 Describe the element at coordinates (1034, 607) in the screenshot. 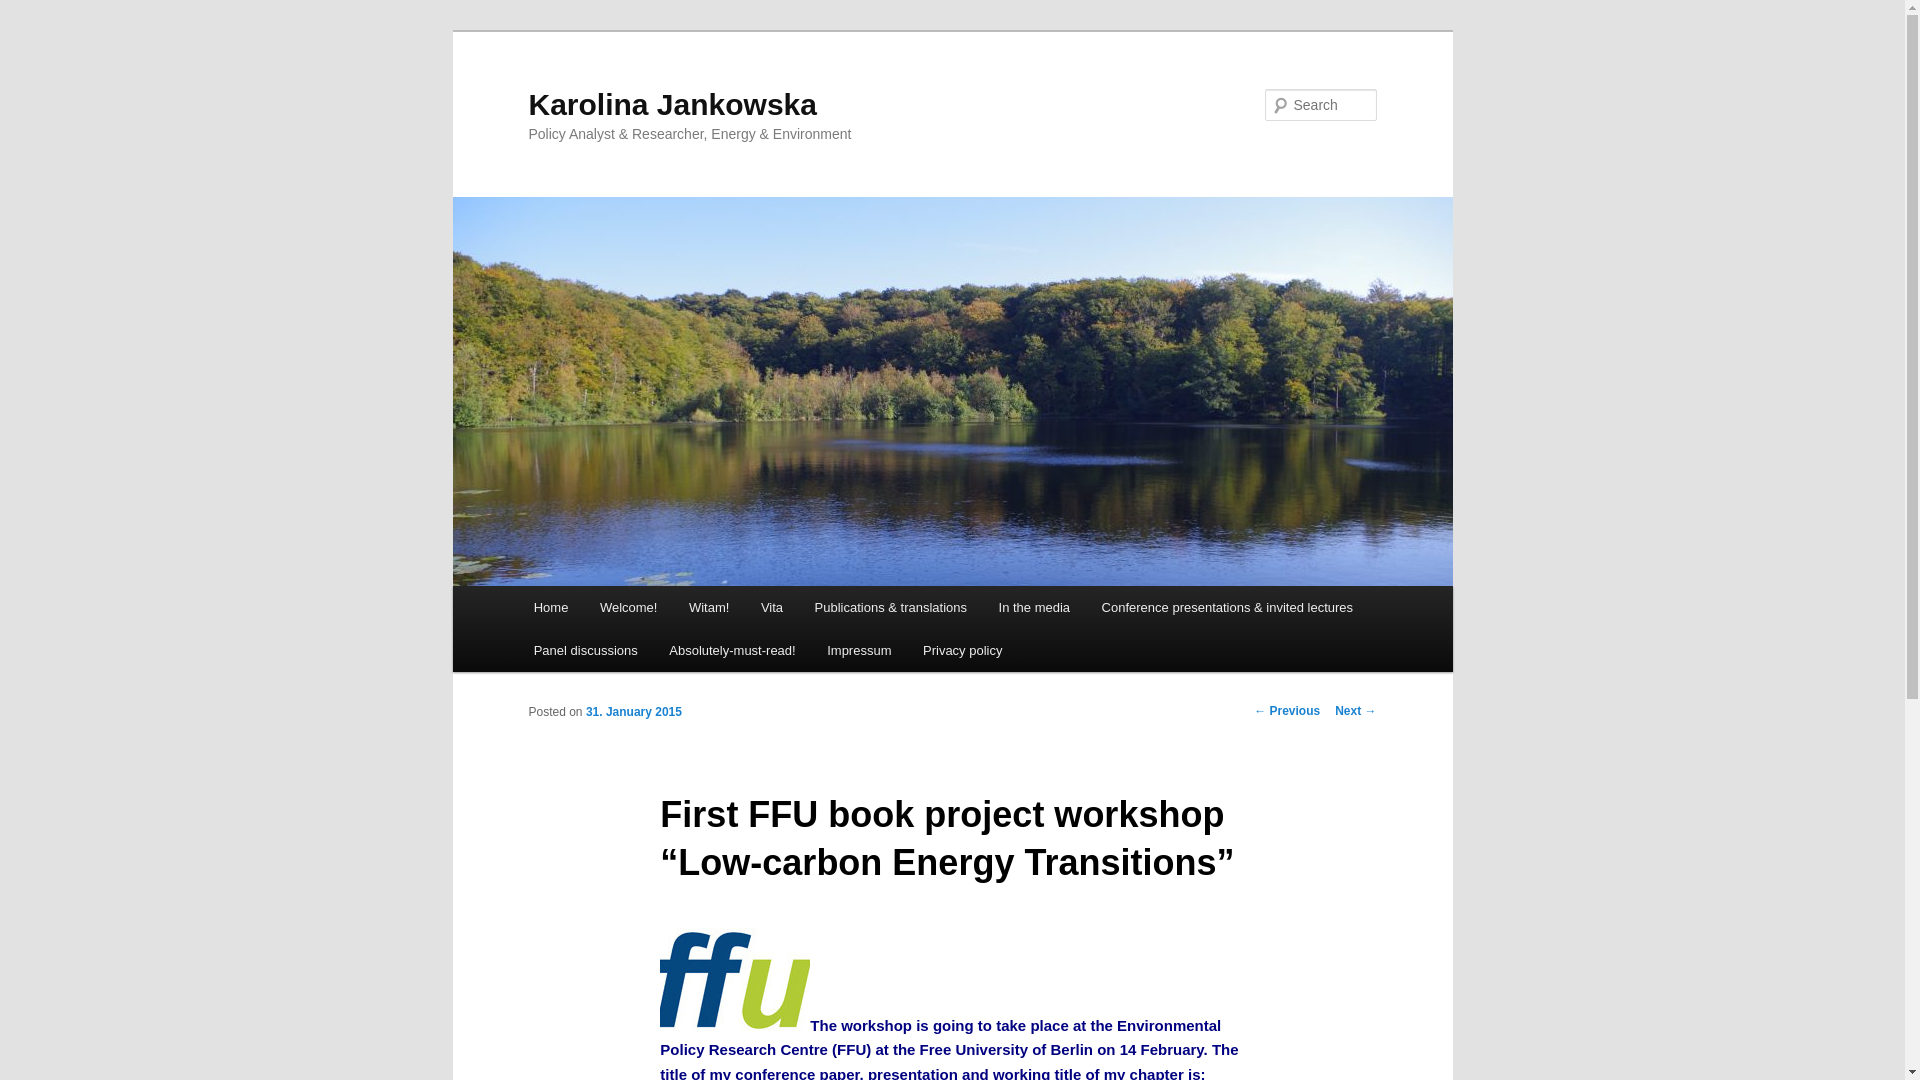

I see `In the media` at that location.